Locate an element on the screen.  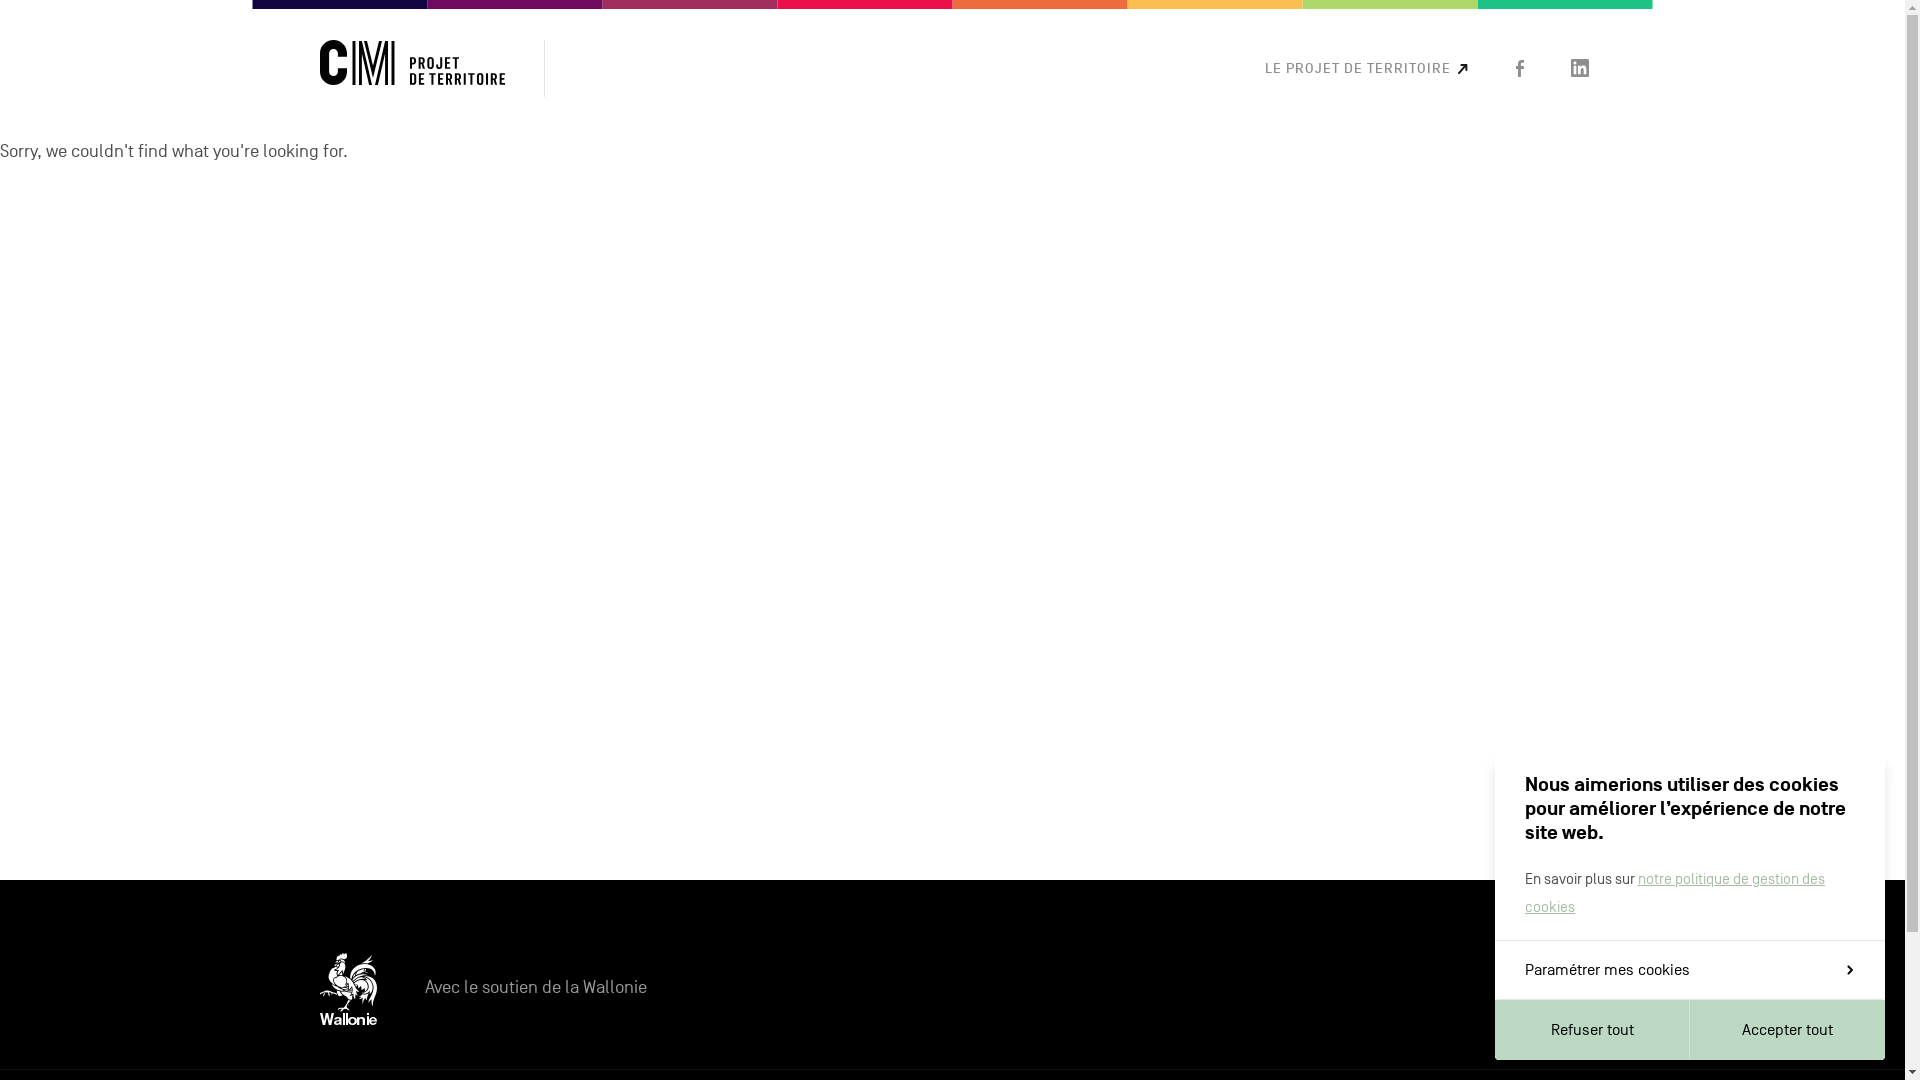
Facebook is located at coordinates (1519, 68).